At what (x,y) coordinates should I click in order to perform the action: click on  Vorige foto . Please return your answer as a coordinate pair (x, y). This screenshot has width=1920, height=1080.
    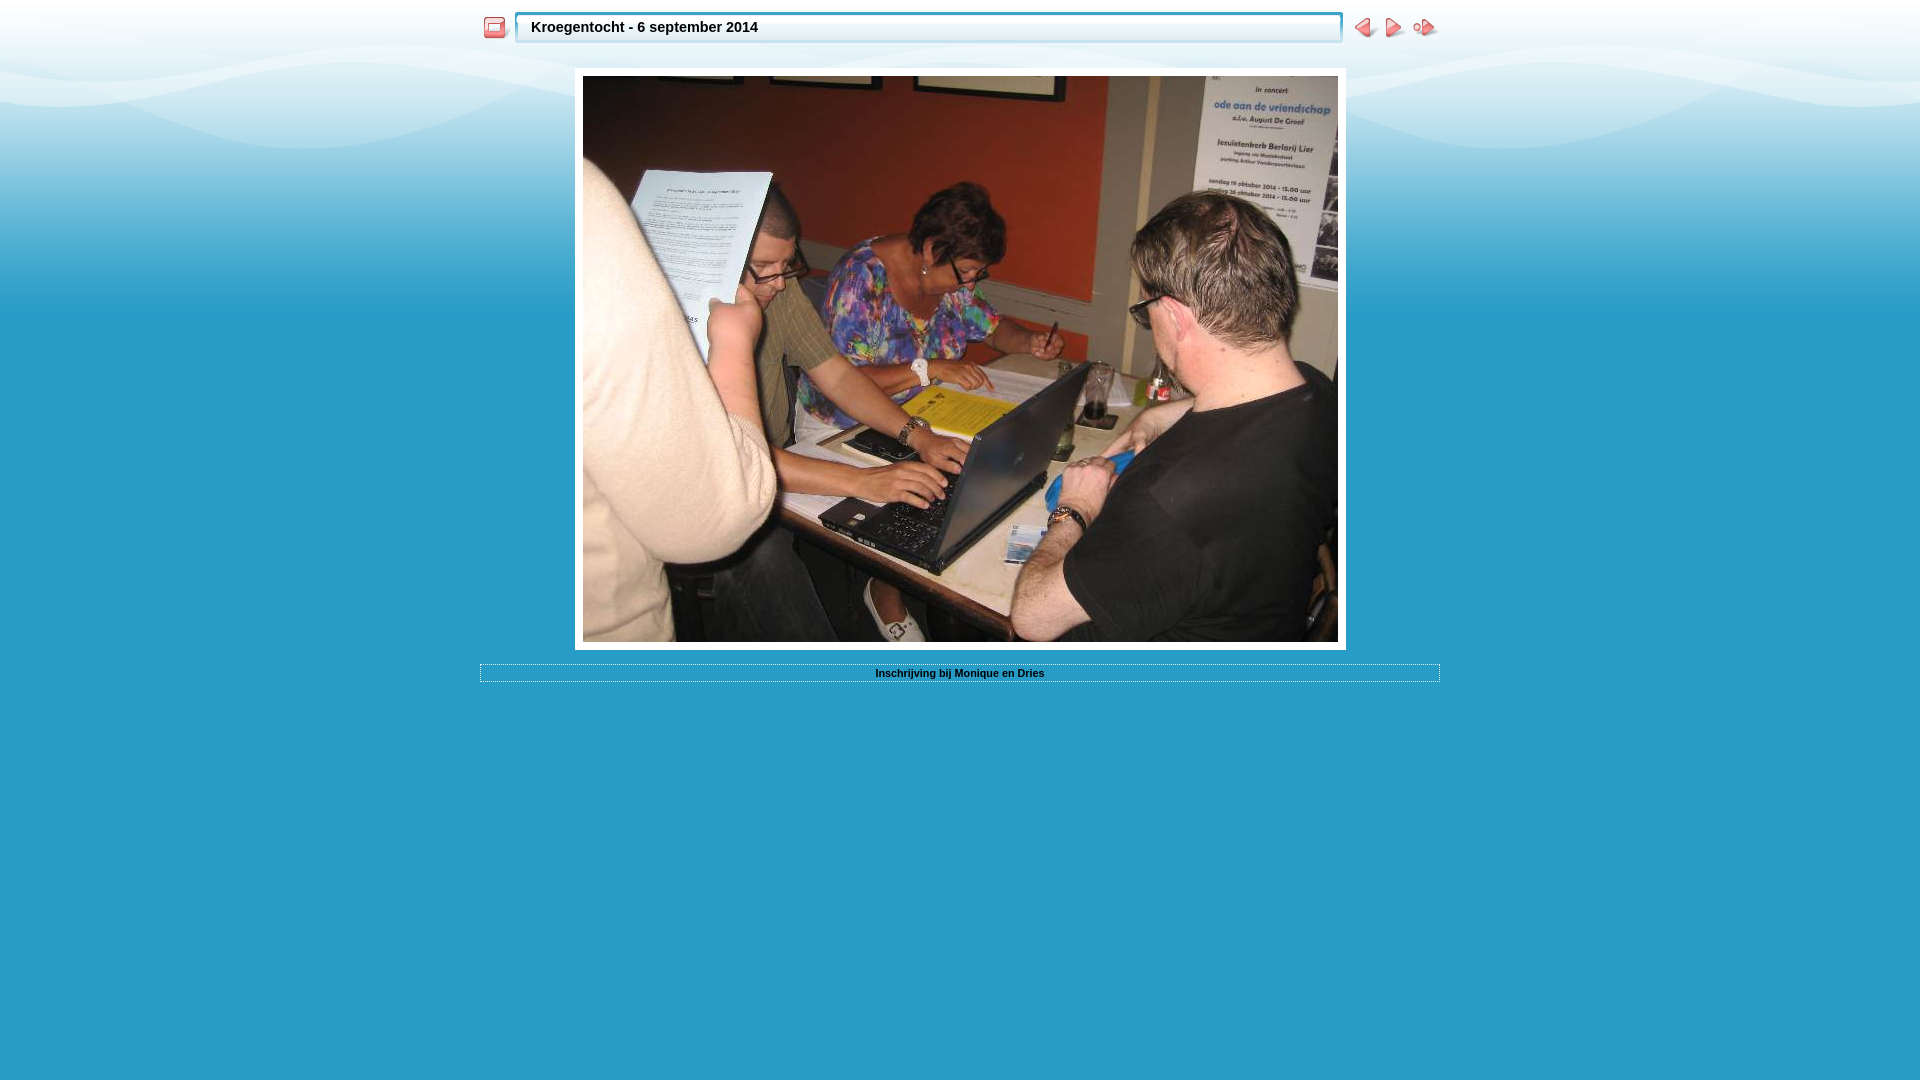
    Looking at the image, I should click on (1362, 28).